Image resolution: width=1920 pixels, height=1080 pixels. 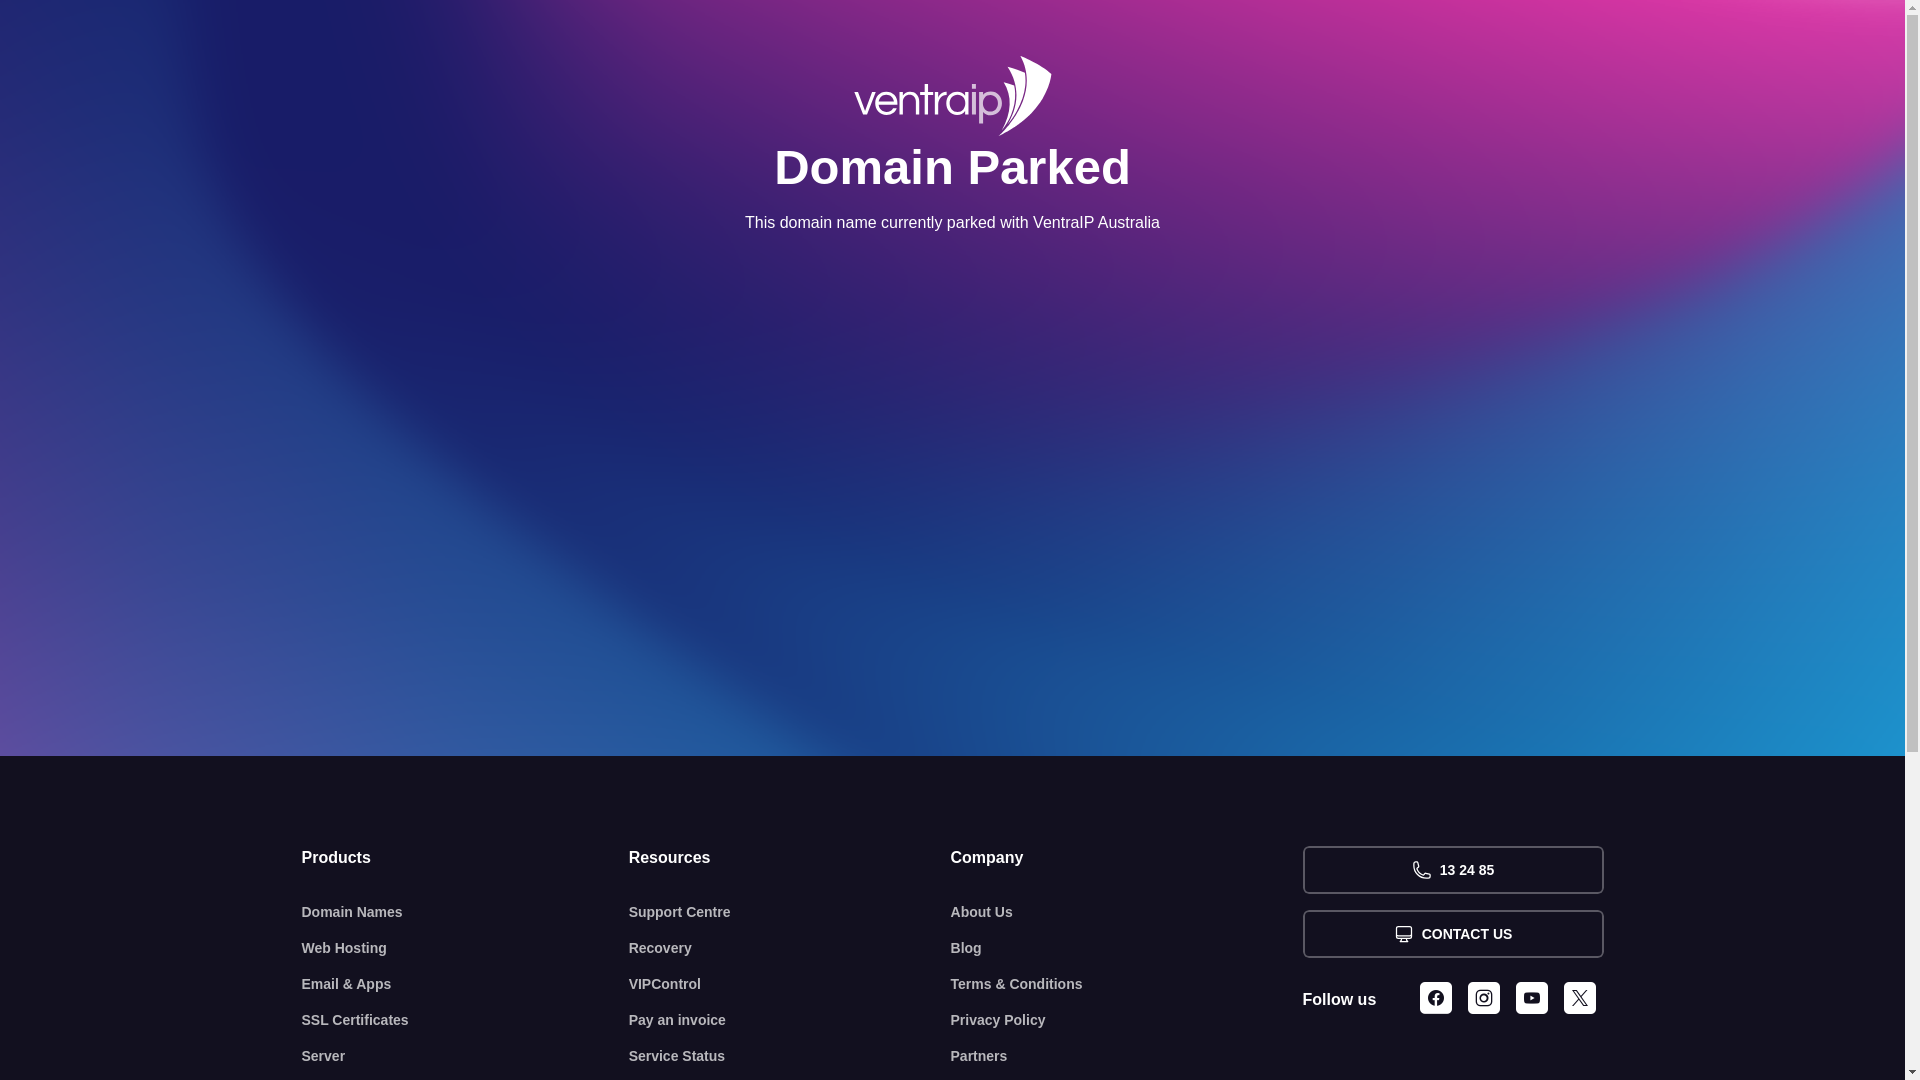 I want to click on Terms & Conditions, so click(x=1127, y=984).